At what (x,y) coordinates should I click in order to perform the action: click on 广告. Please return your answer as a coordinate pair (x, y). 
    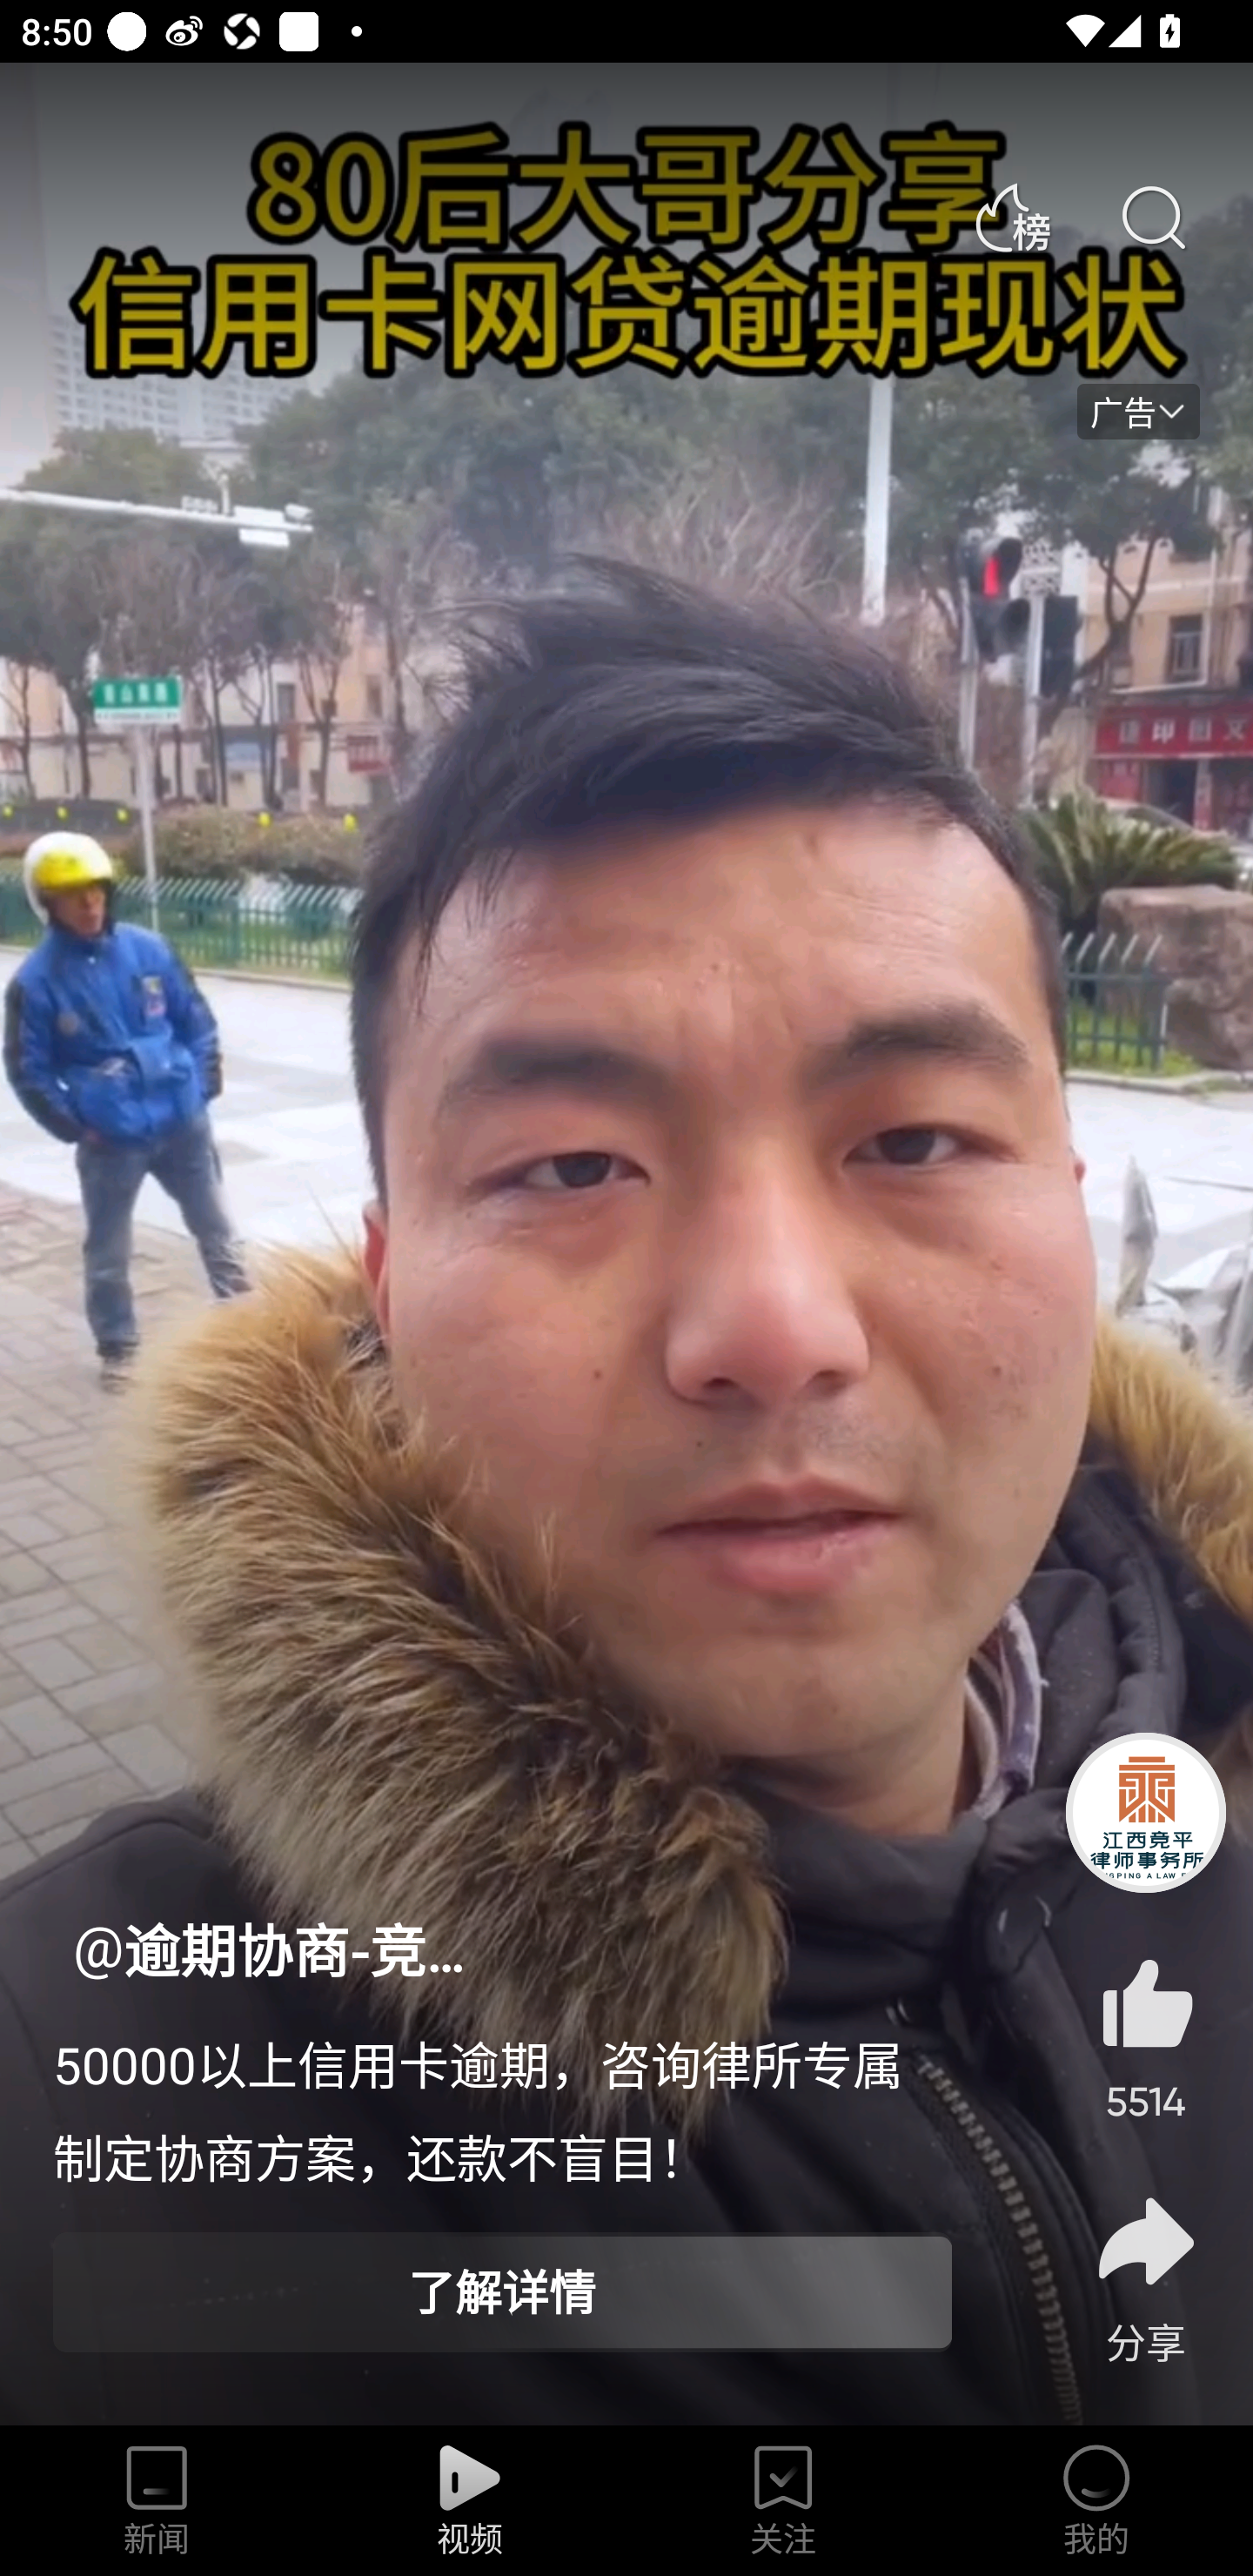
    Looking at the image, I should click on (1138, 413).